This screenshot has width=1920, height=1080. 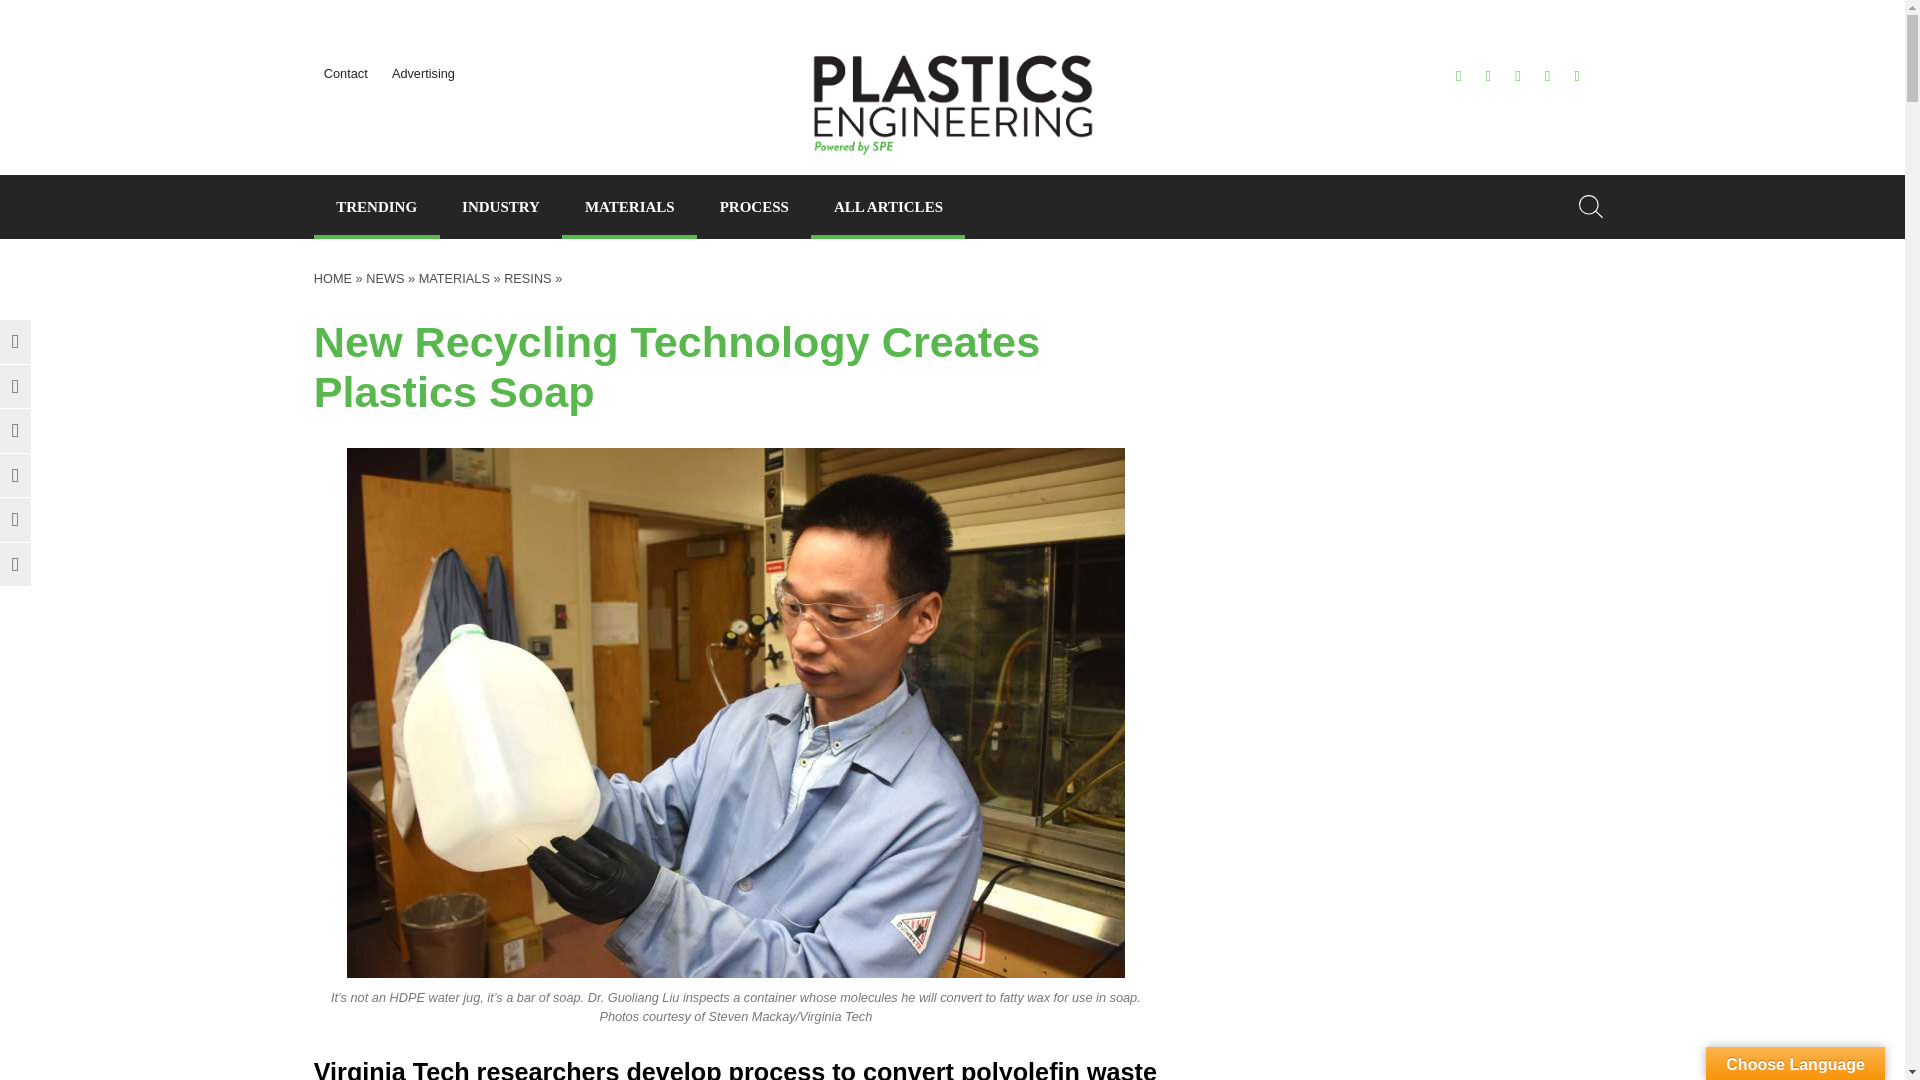 I want to click on Envoyer par mail, so click(x=15, y=520).